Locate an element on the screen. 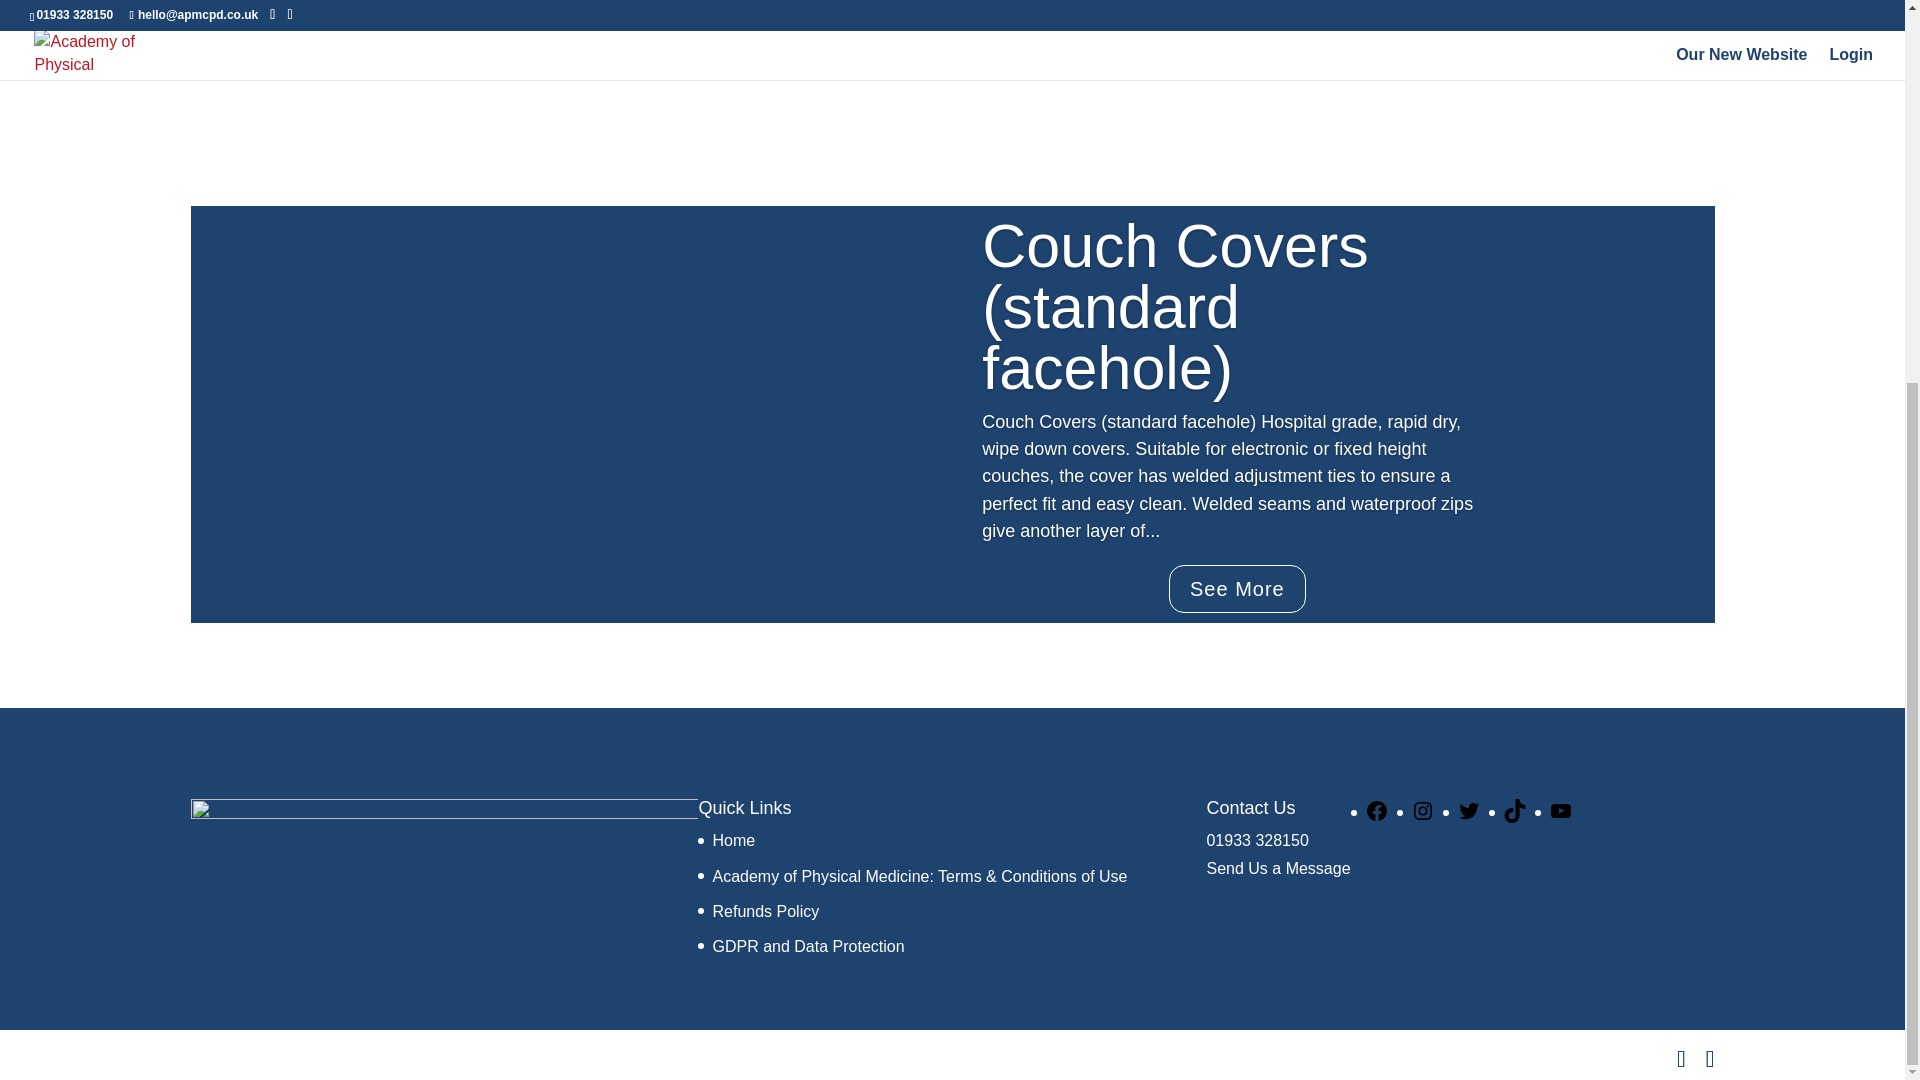 The height and width of the screenshot is (1080, 1920). Refunds Policy is located at coordinates (766, 911).